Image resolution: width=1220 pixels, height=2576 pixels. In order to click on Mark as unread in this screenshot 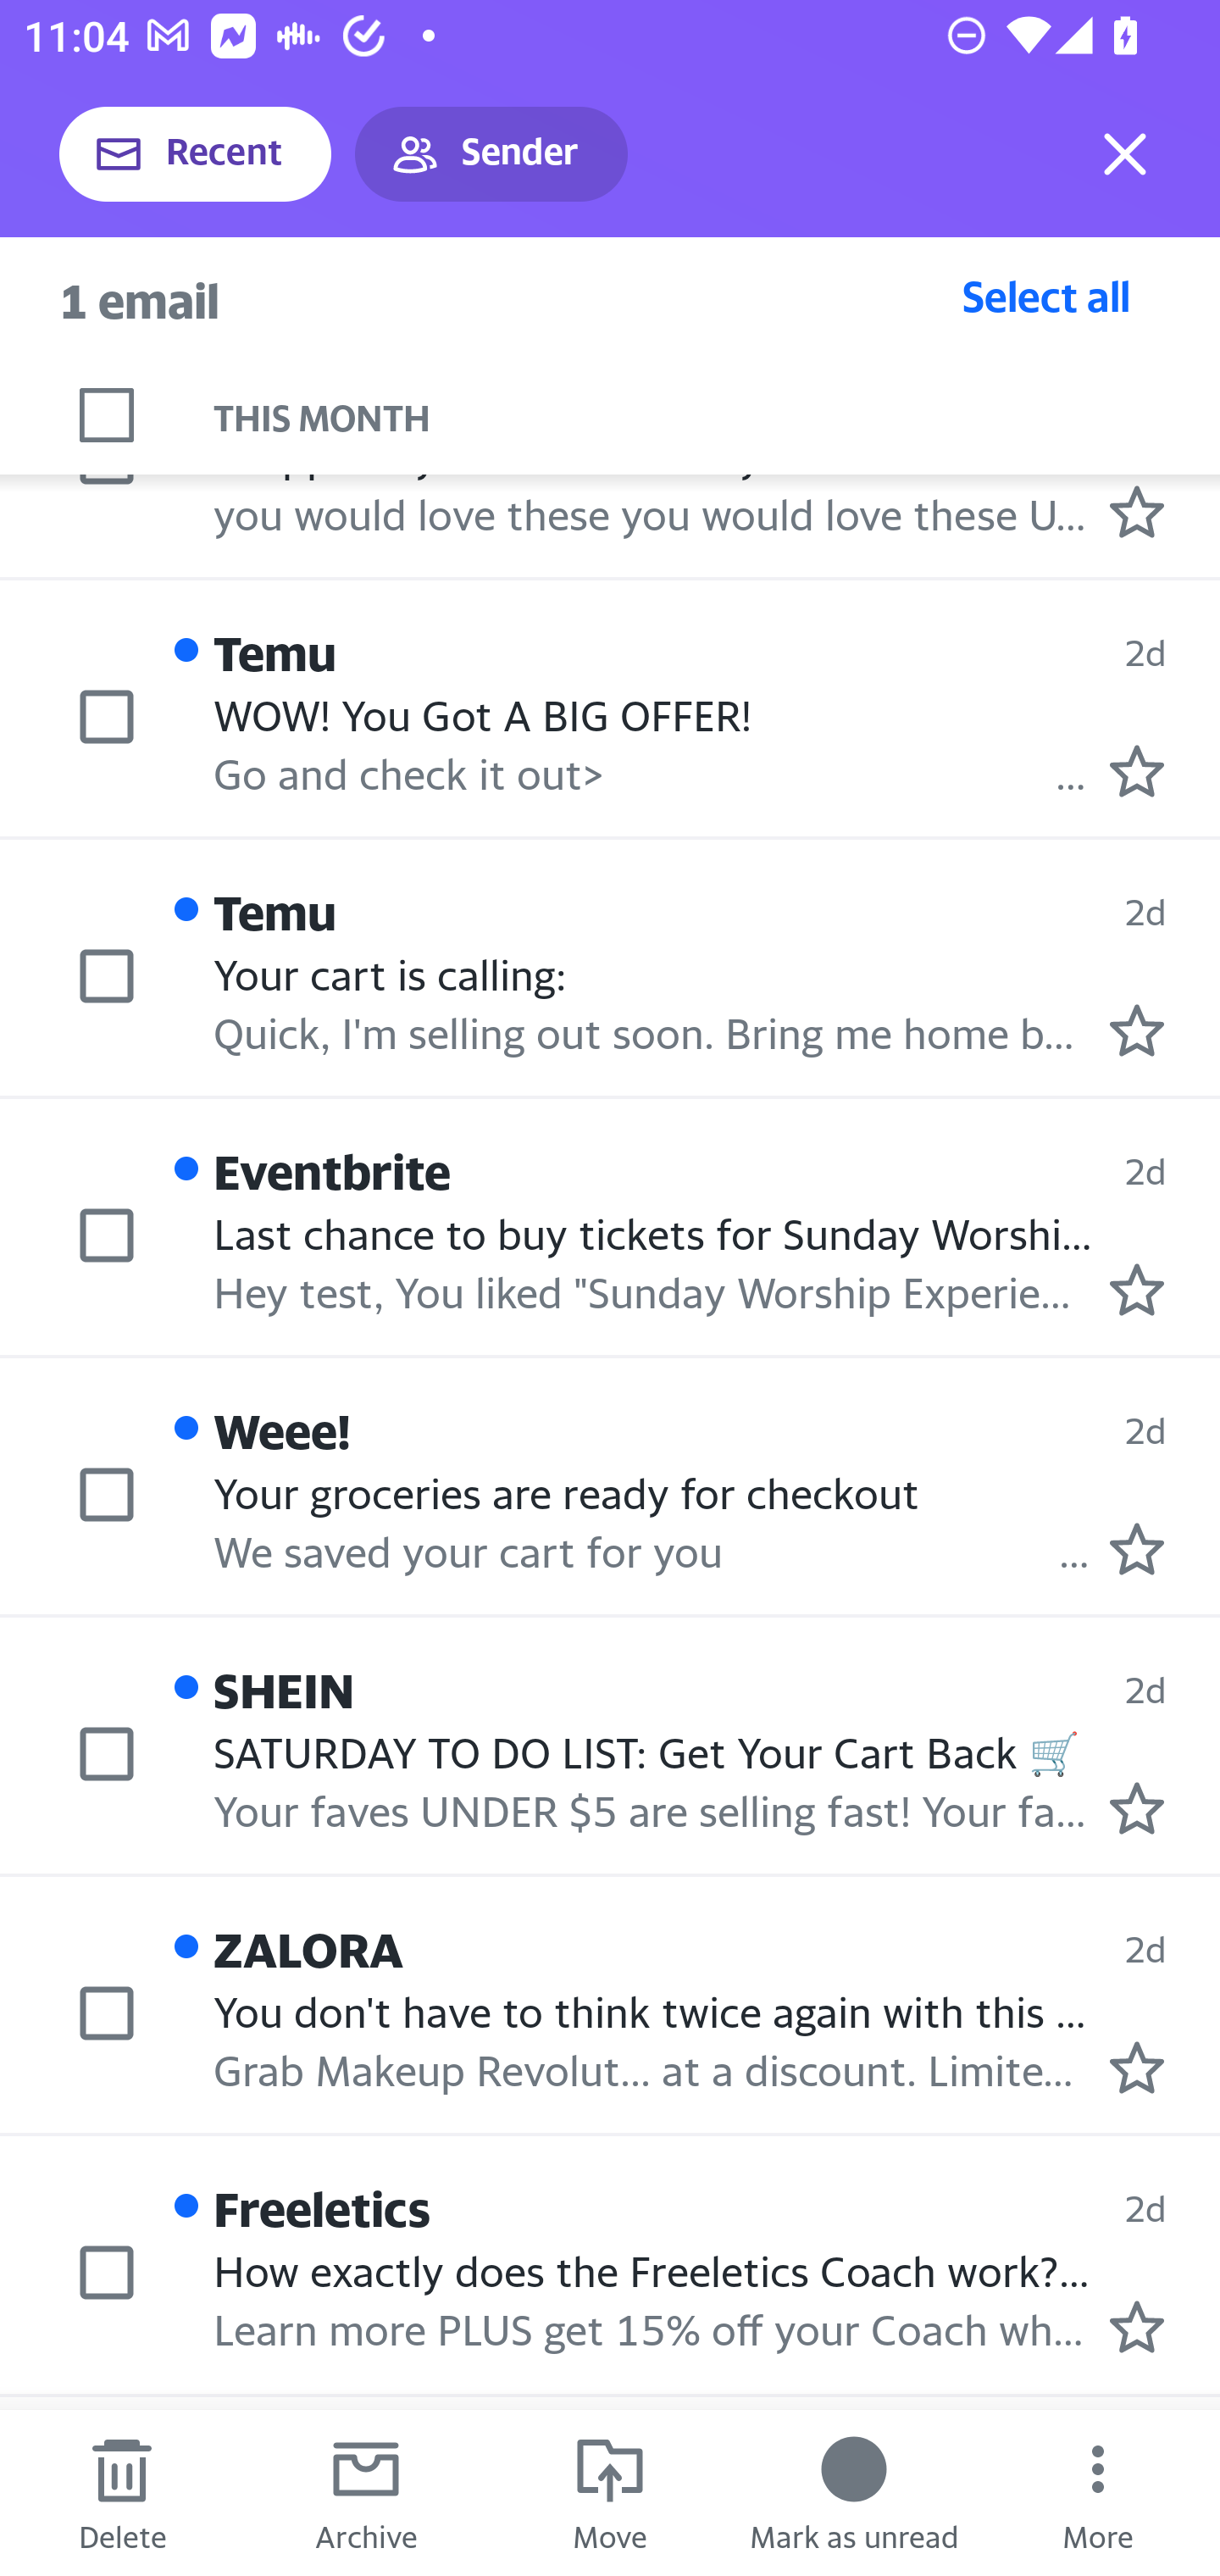, I will do `click(854, 2493)`.